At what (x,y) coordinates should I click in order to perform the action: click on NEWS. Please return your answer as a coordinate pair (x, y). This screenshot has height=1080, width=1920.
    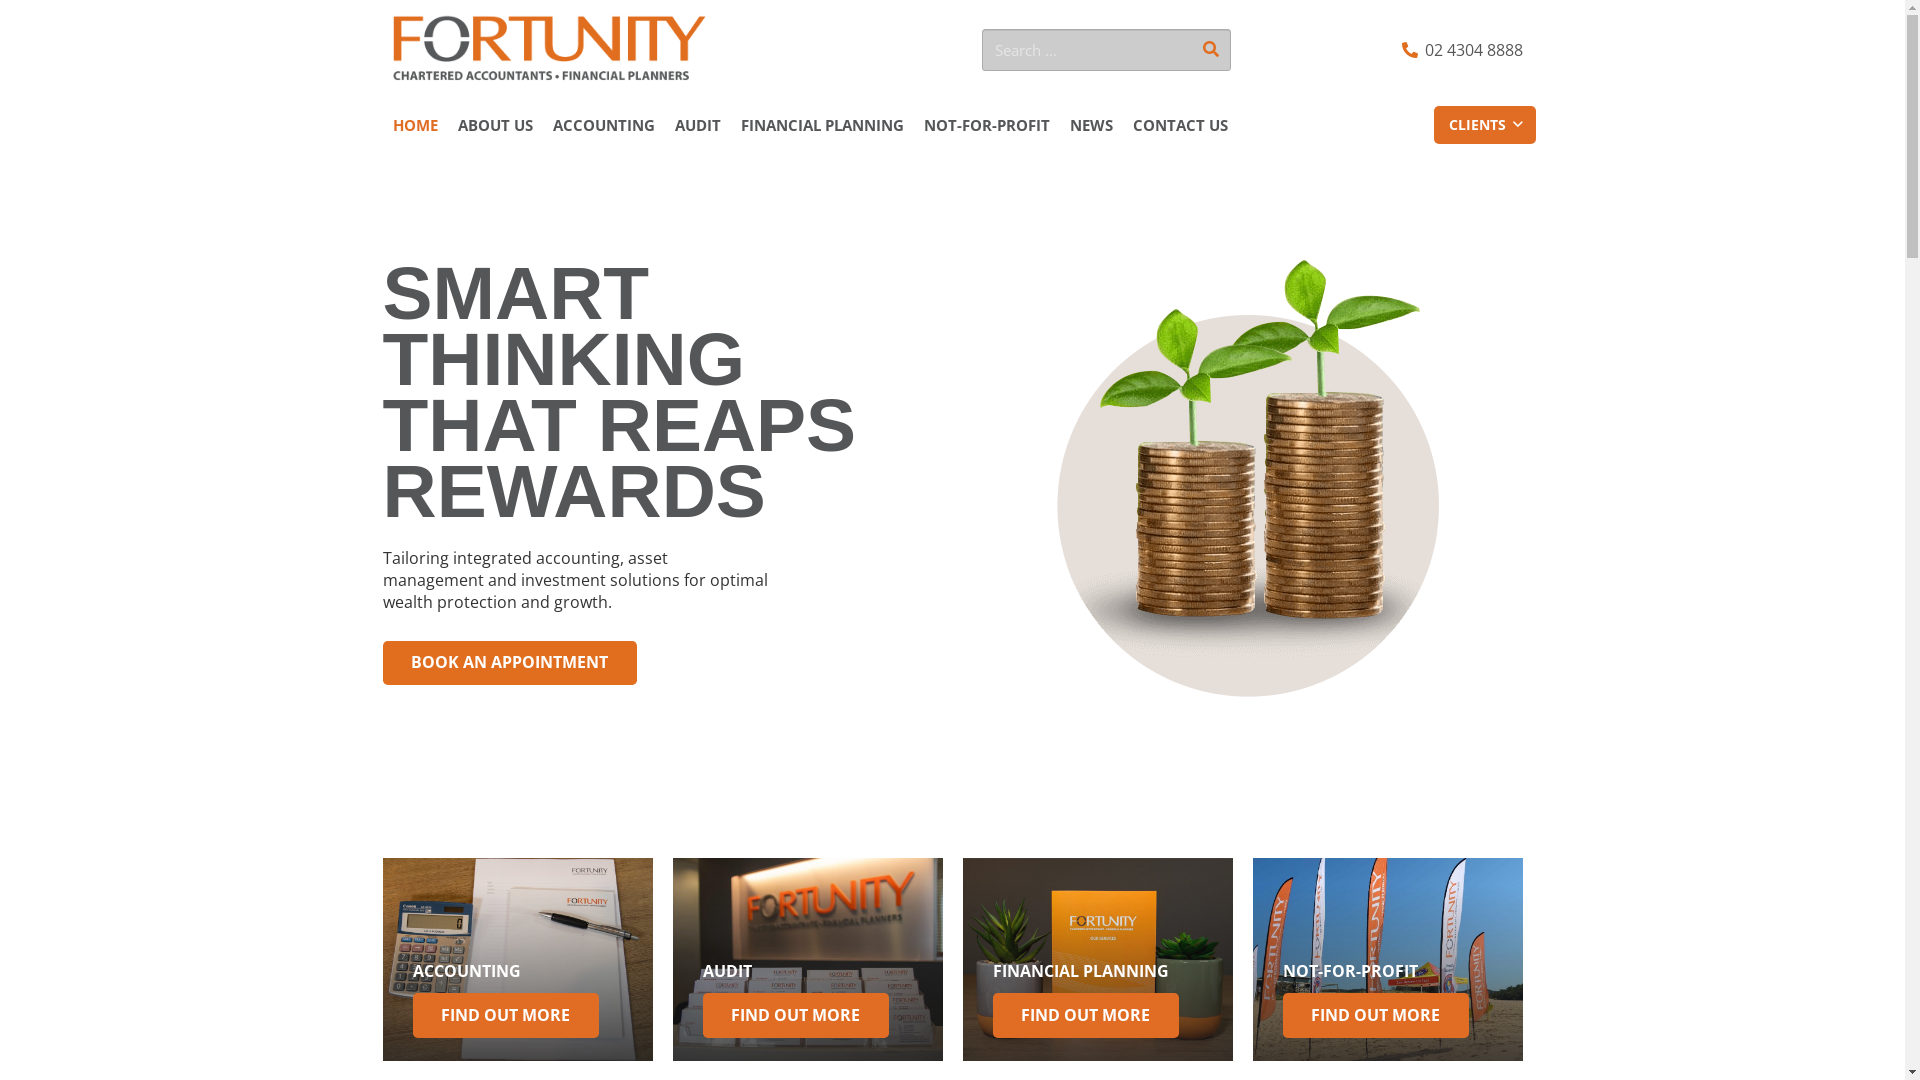
    Looking at the image, I should click on (1092, 125).